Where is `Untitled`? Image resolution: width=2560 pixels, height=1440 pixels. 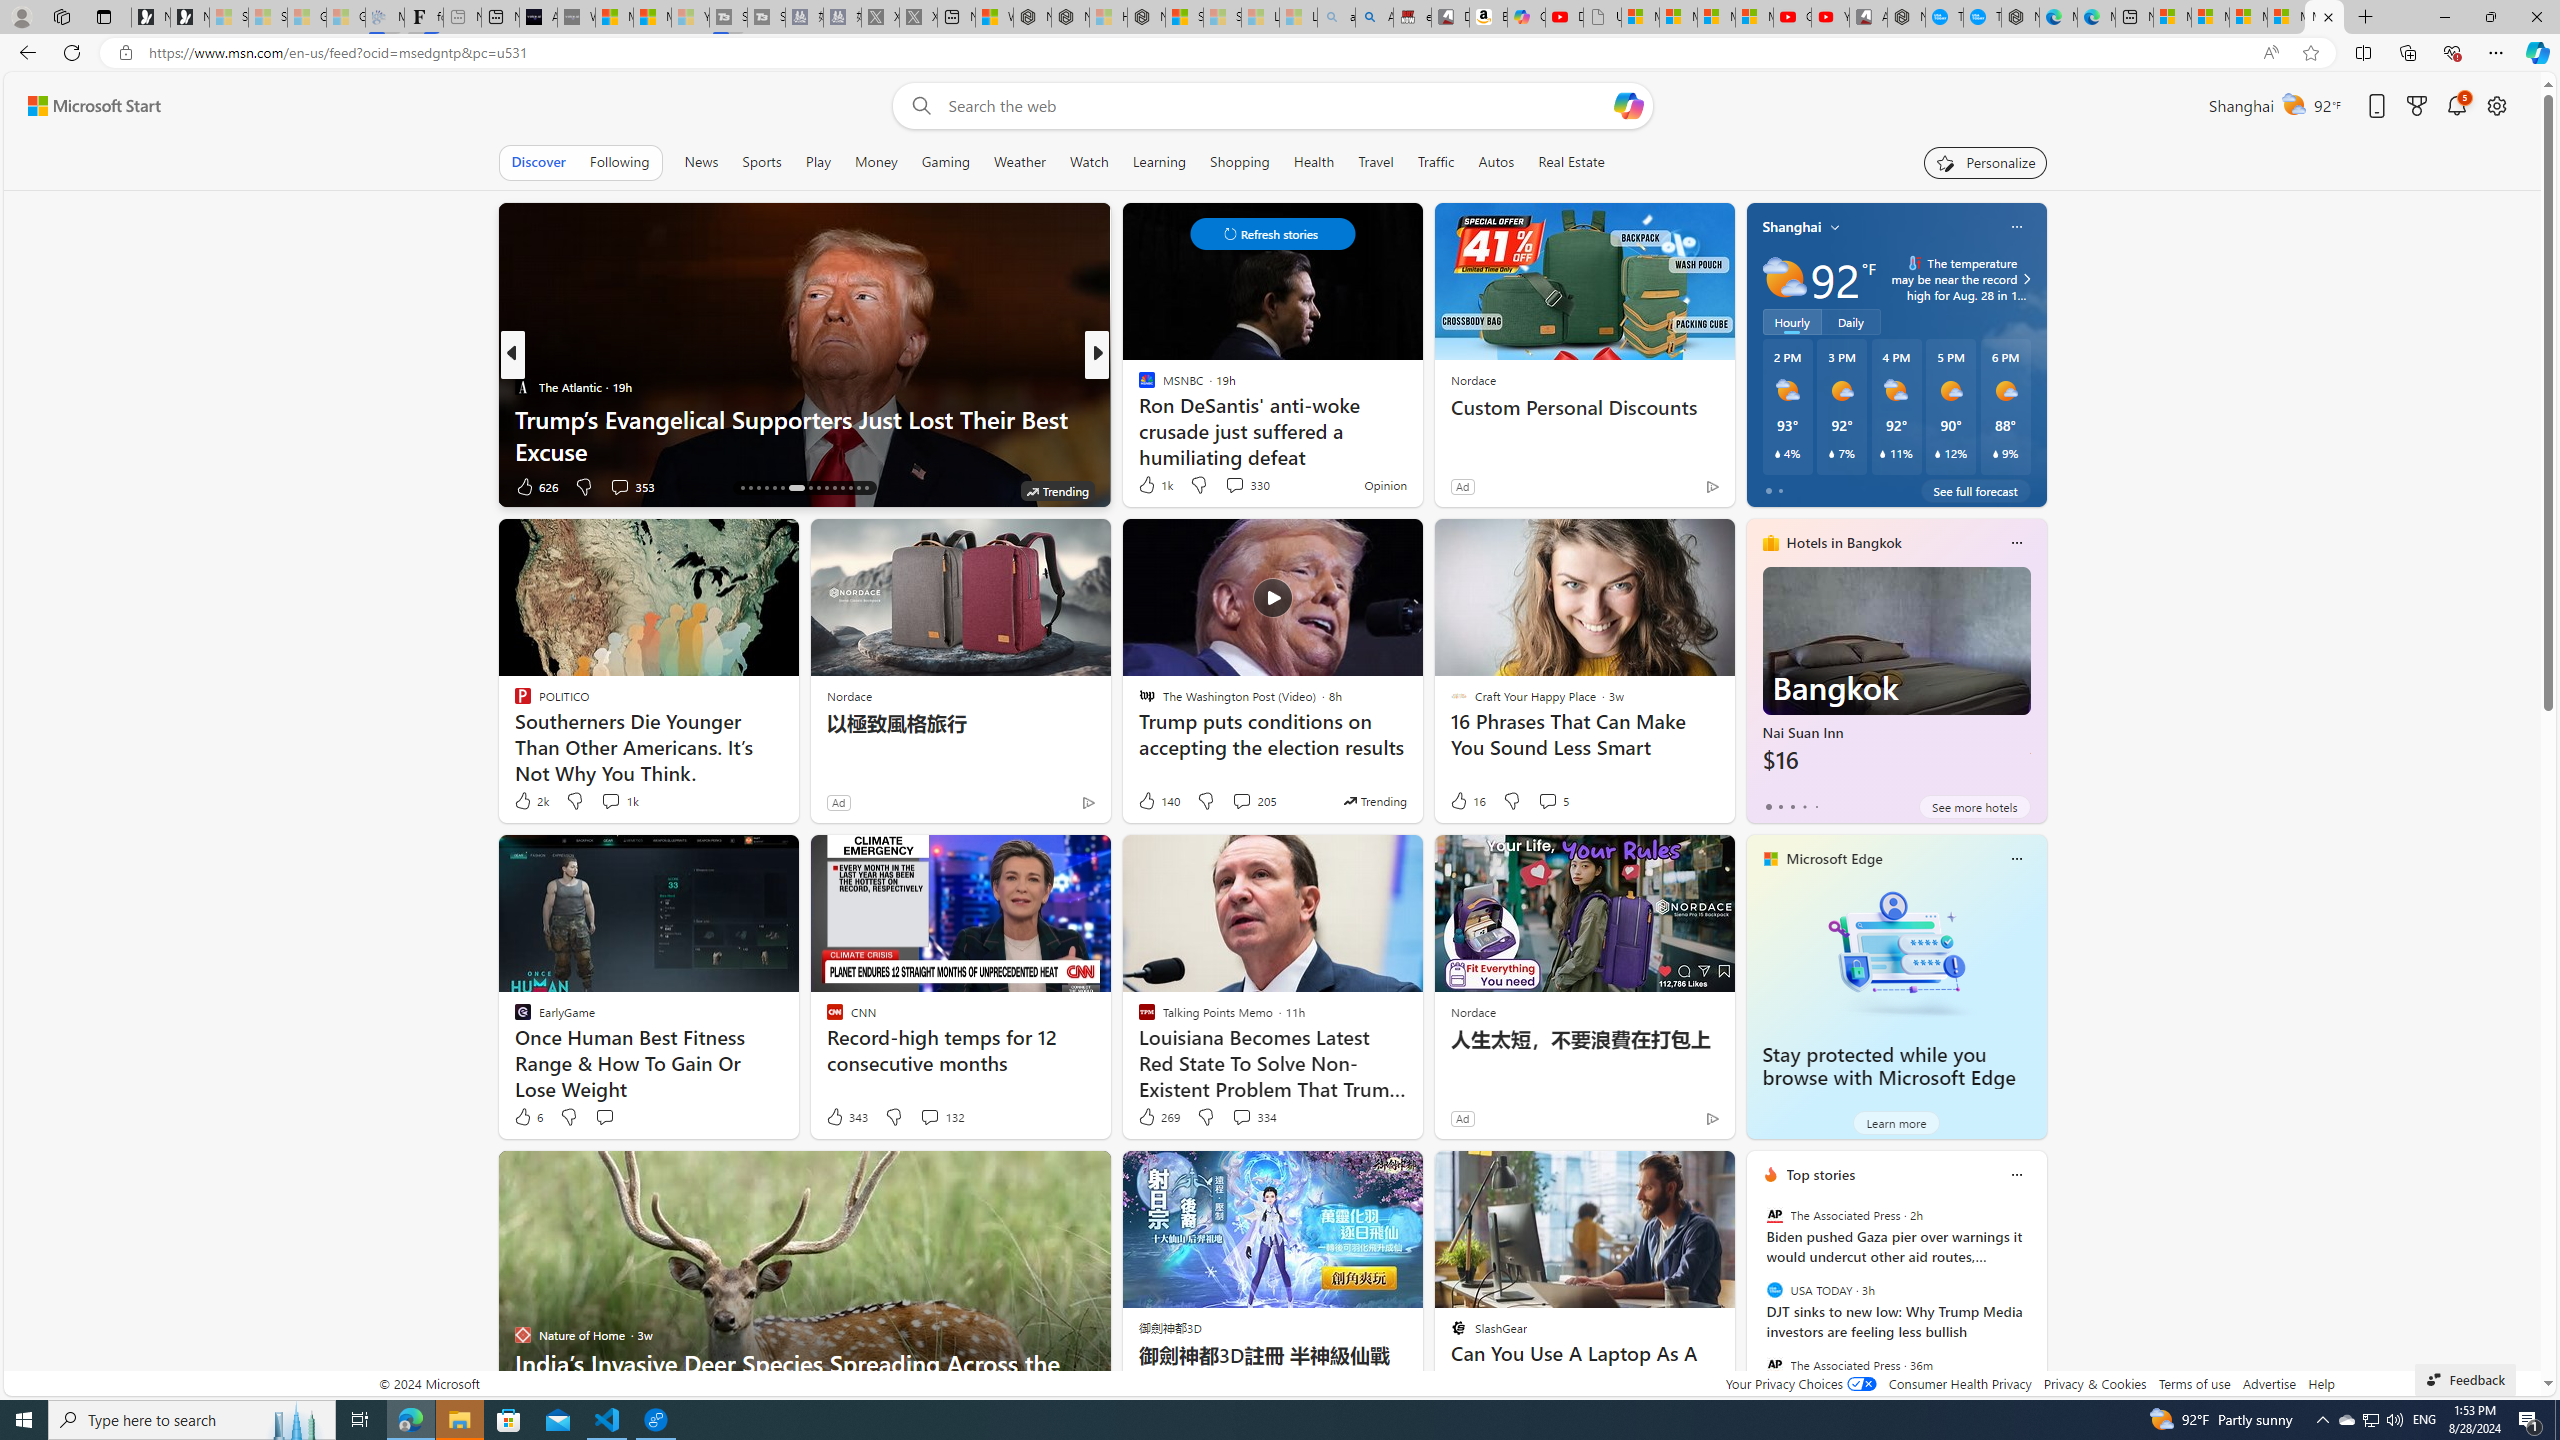
Untitled is located at coordinates (1602, 17).